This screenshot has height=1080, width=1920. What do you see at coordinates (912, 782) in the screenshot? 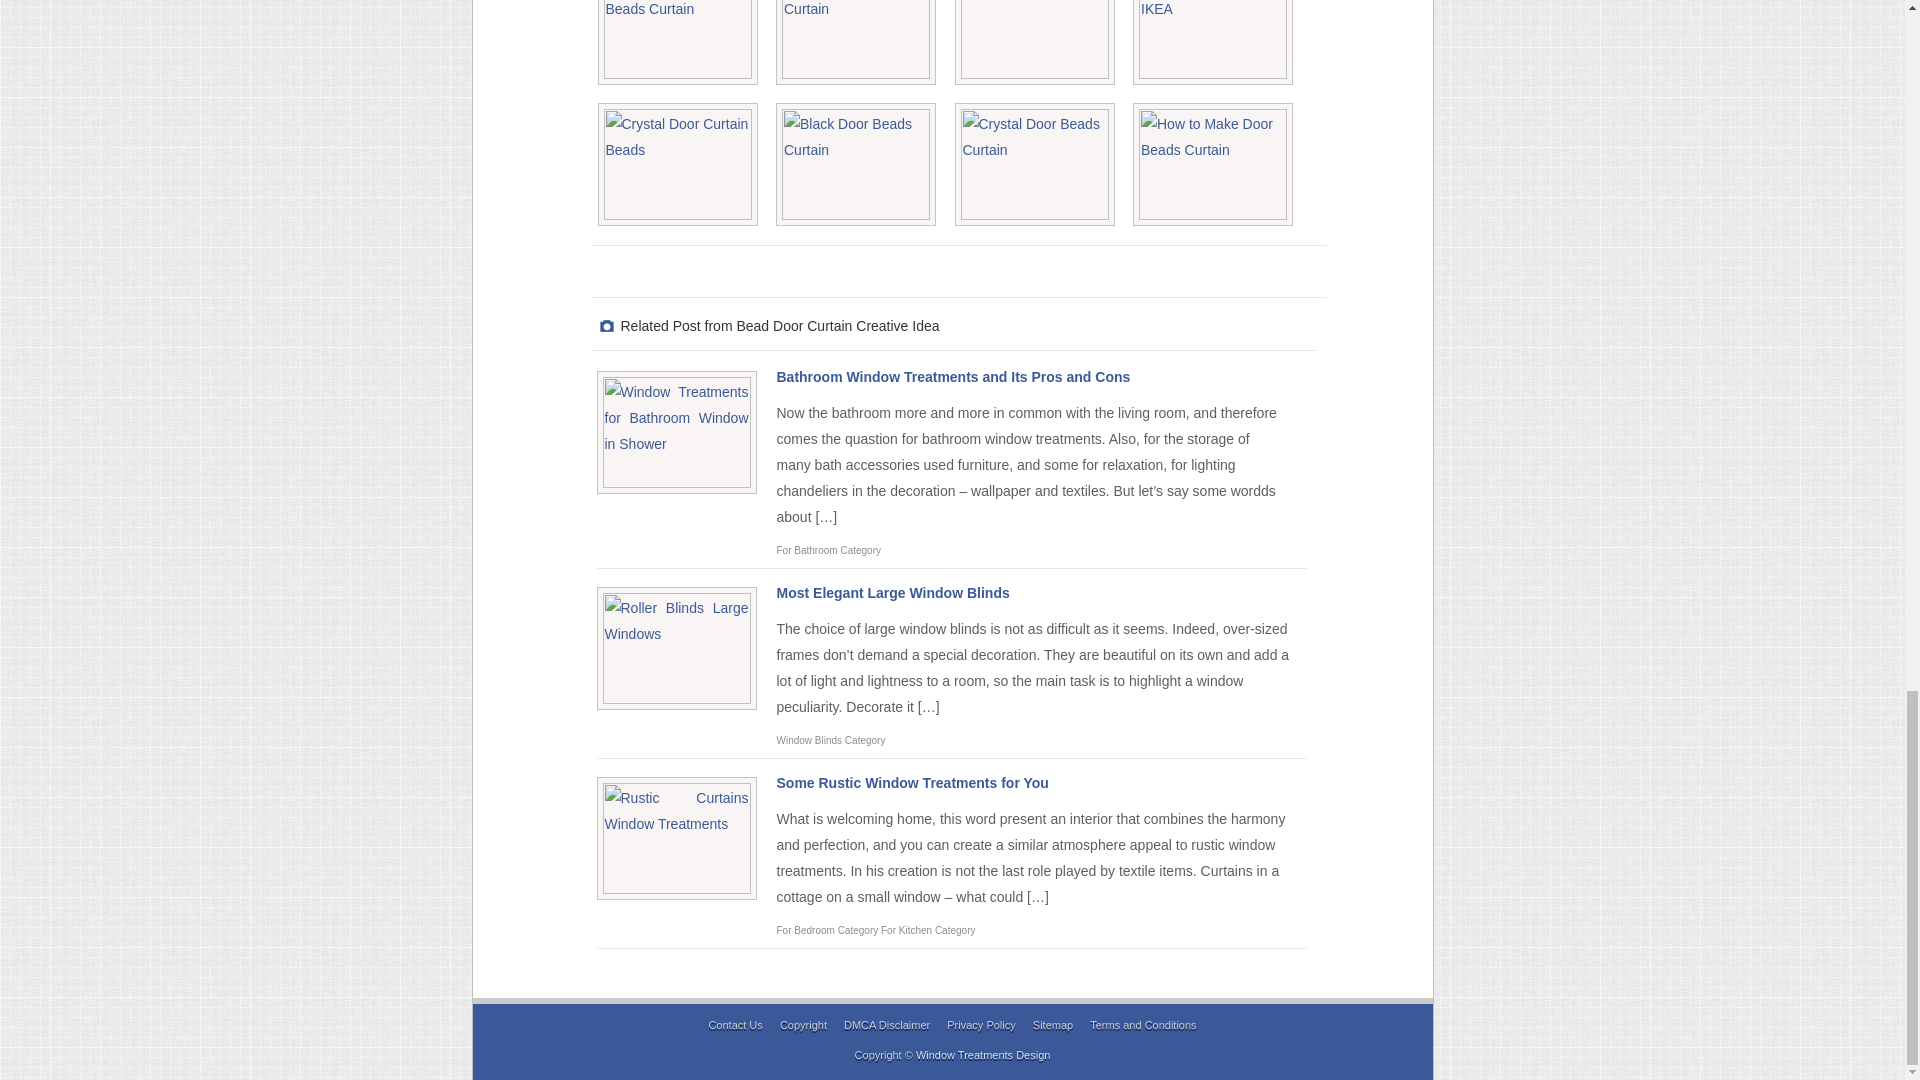
I see `Some Rustic Window Treatments for You` at bounding box center [912, 782].